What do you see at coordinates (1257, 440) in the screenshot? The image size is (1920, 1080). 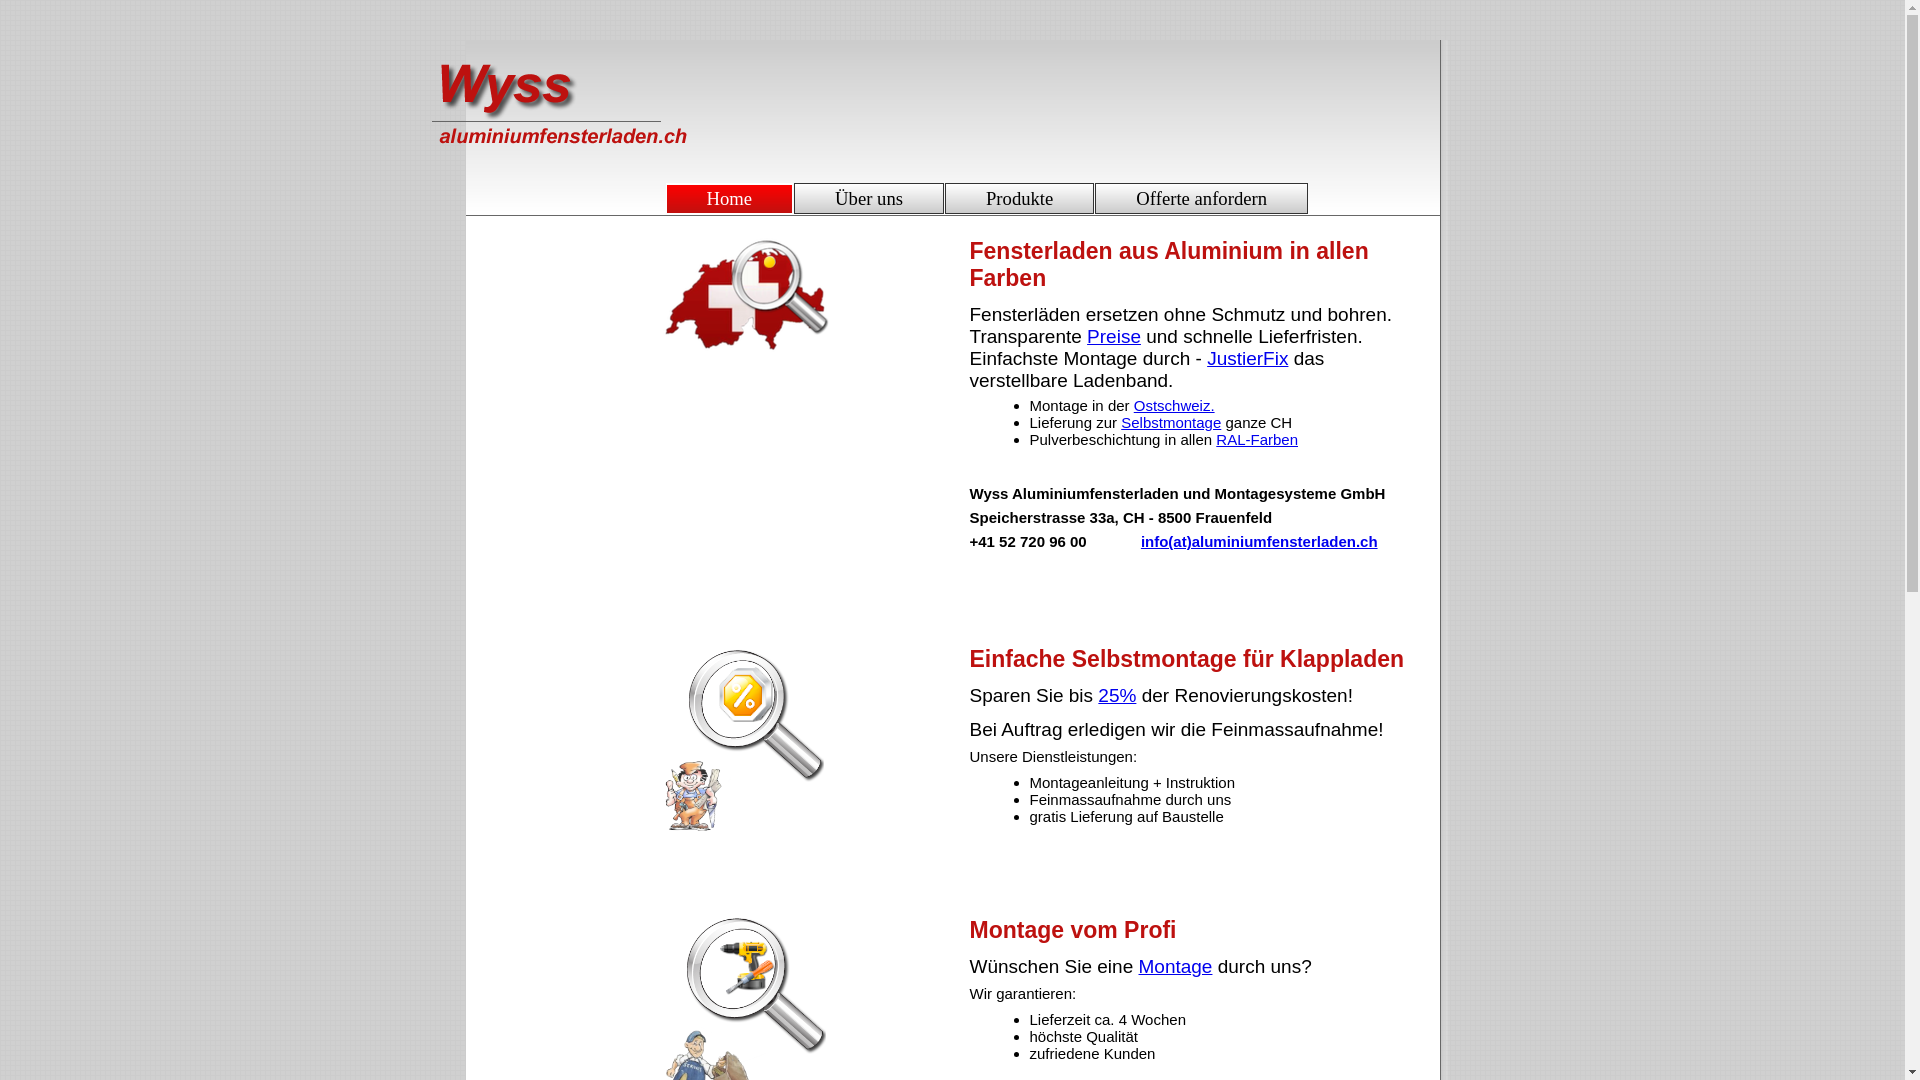 I see `RAL-Farben` at bounding box center [1257, 440].